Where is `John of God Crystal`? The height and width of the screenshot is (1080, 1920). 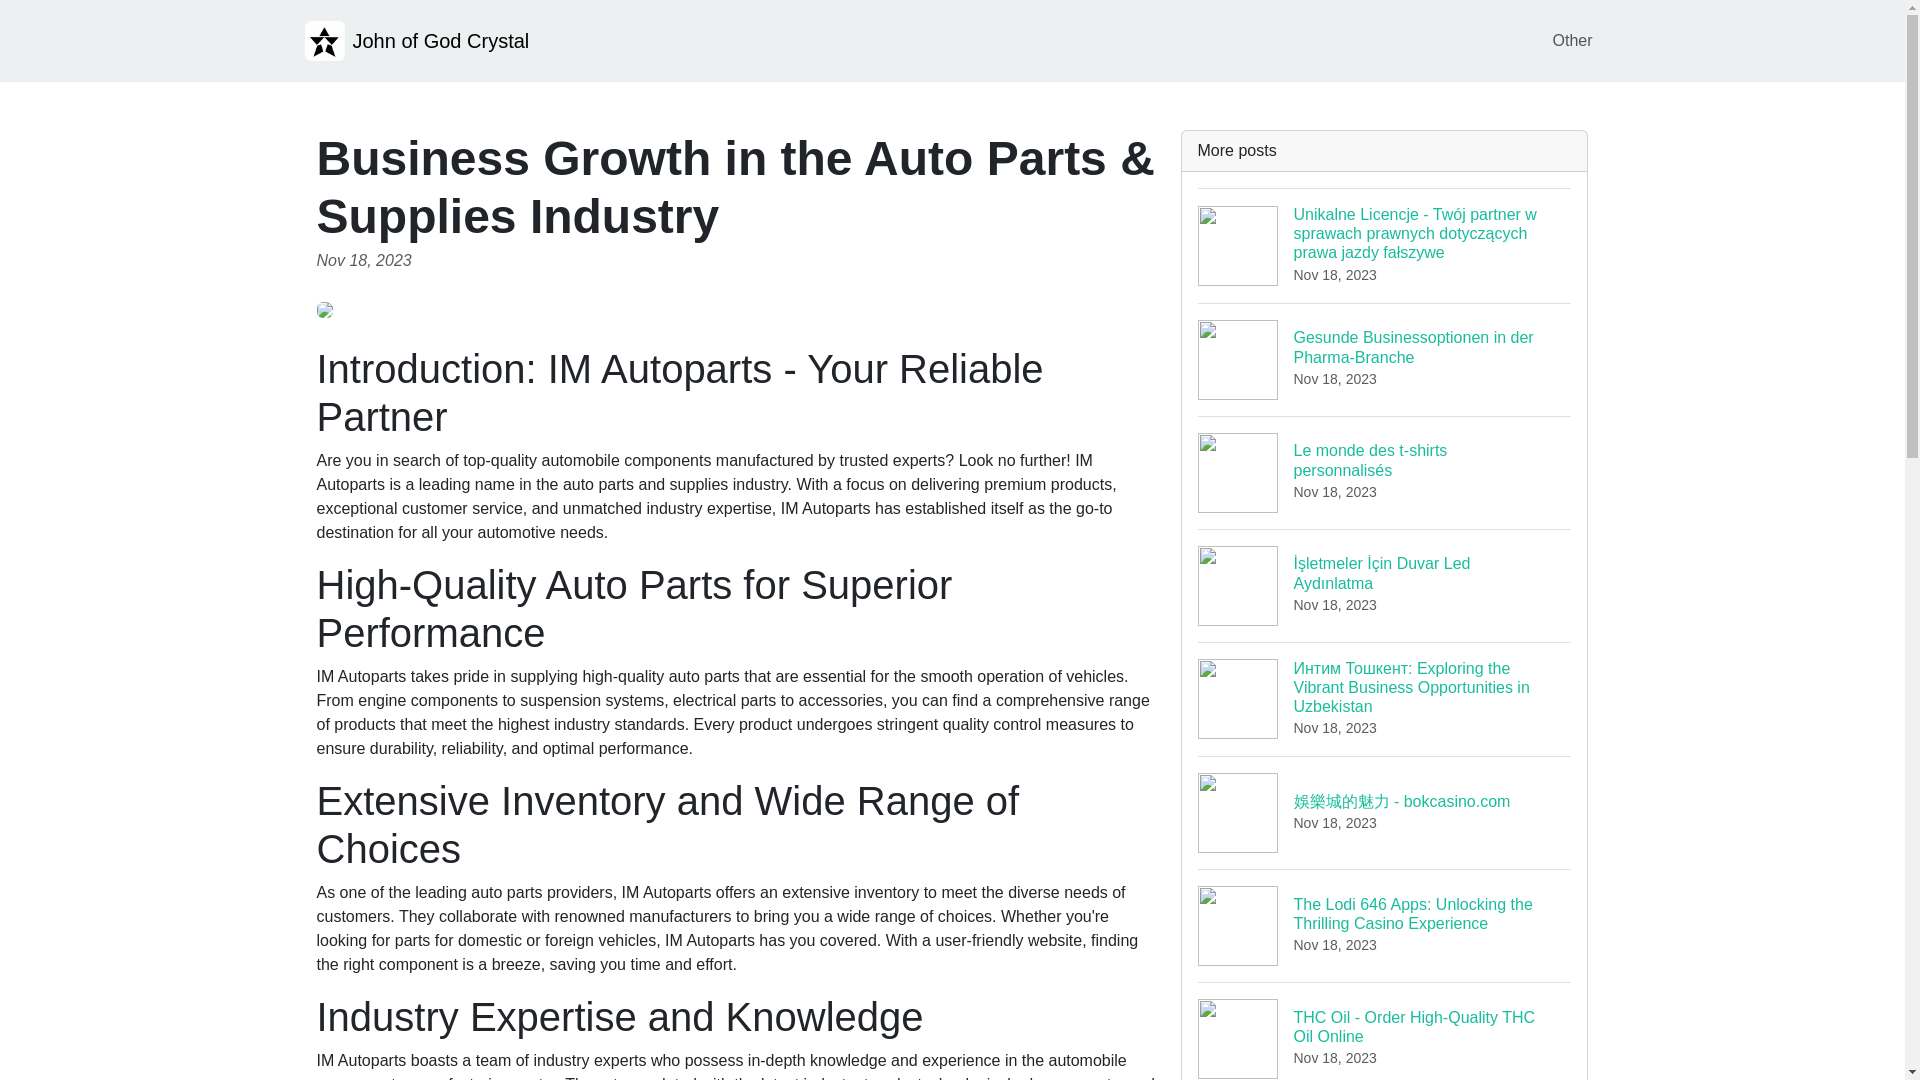 John of God Crystal is located at coordinates (416, 40).